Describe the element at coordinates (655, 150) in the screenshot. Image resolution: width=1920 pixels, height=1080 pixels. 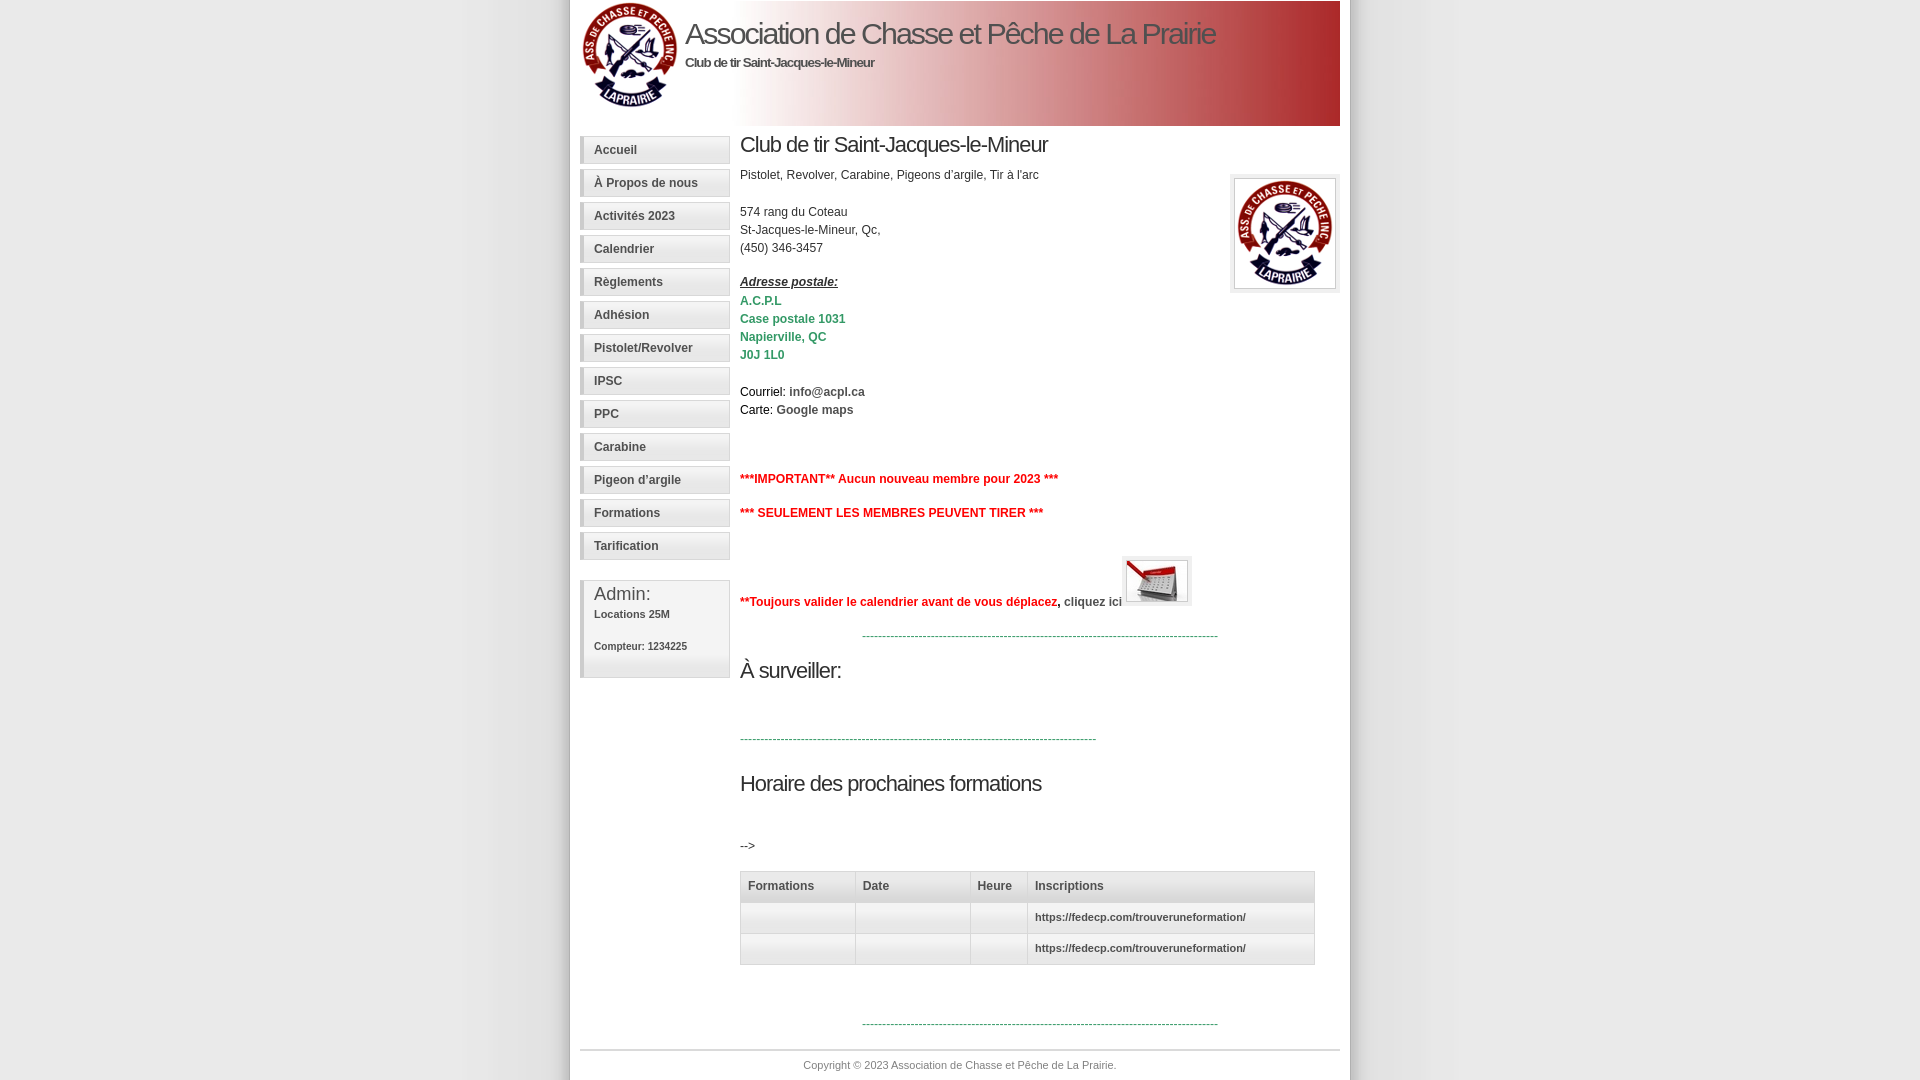
I see `Accueil` at that location.